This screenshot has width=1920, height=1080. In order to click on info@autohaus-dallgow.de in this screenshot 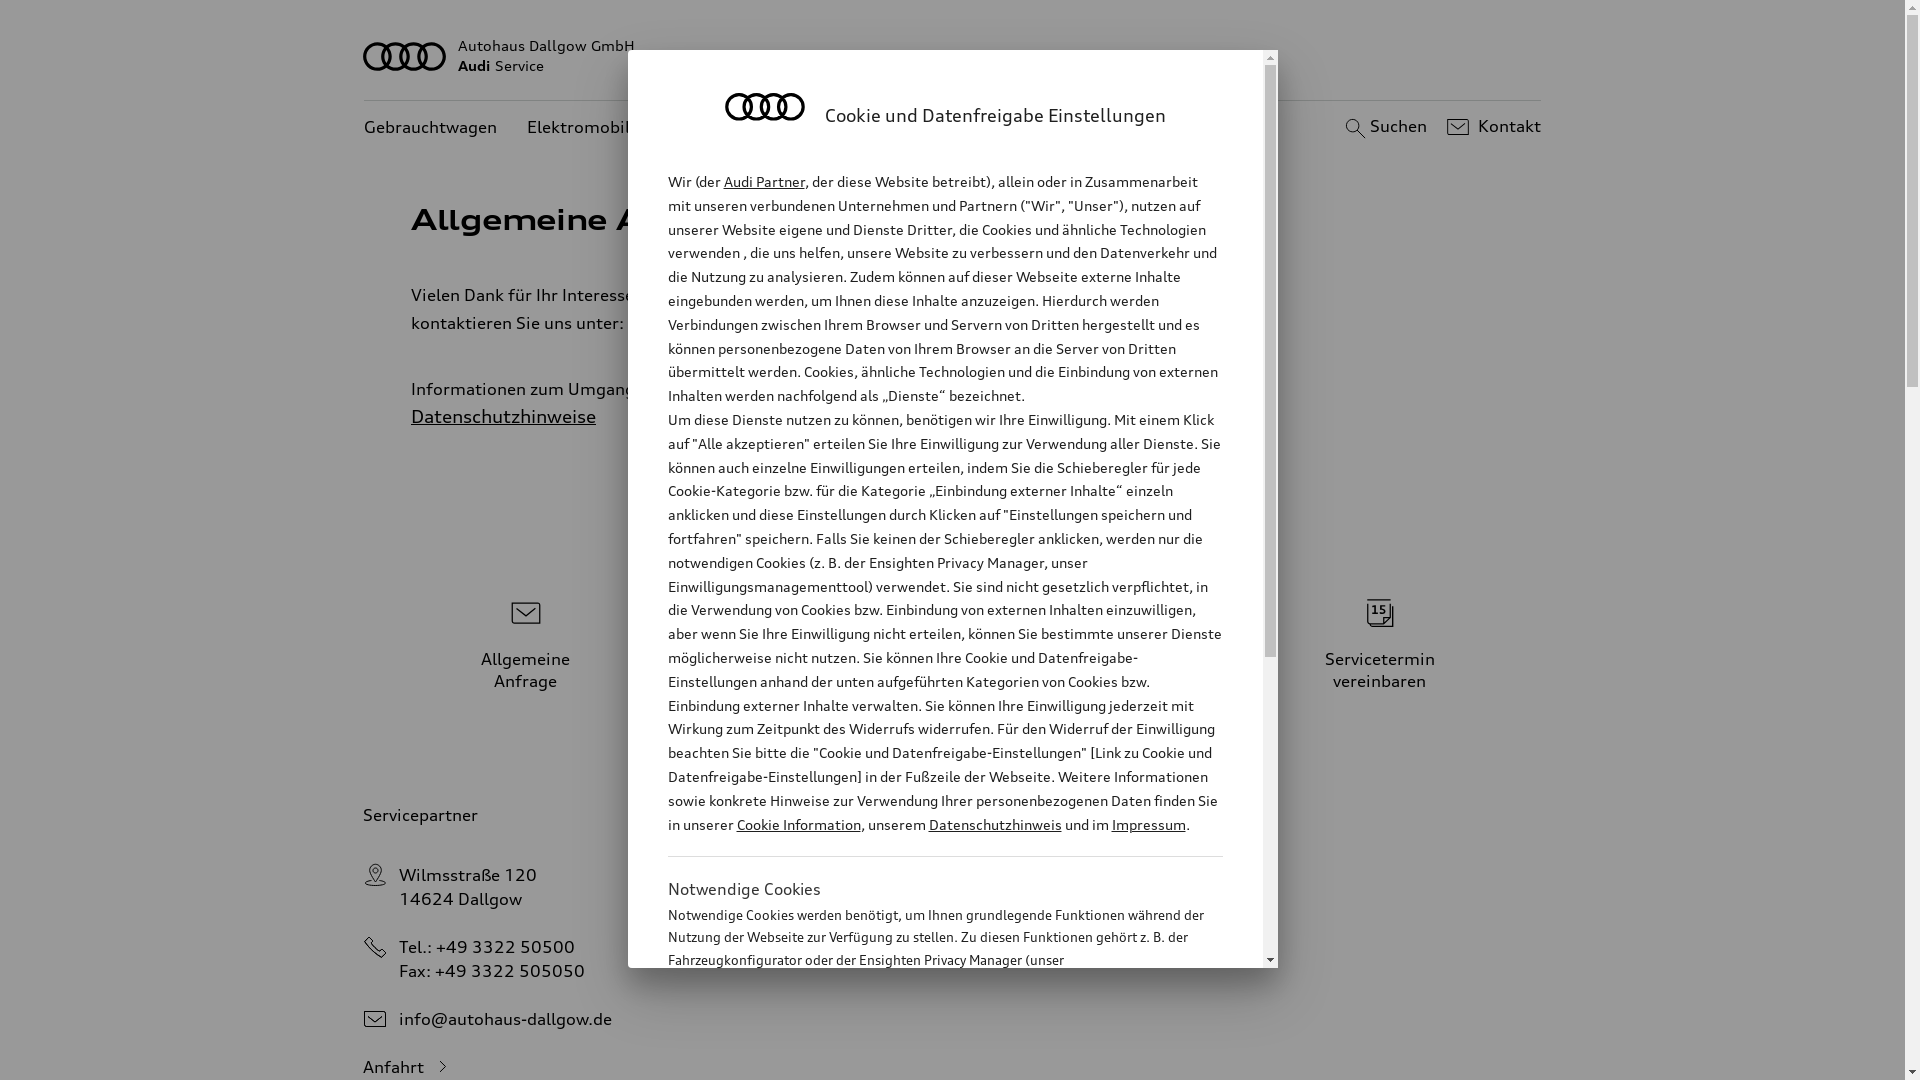, I will do `click(506, 1019)`.